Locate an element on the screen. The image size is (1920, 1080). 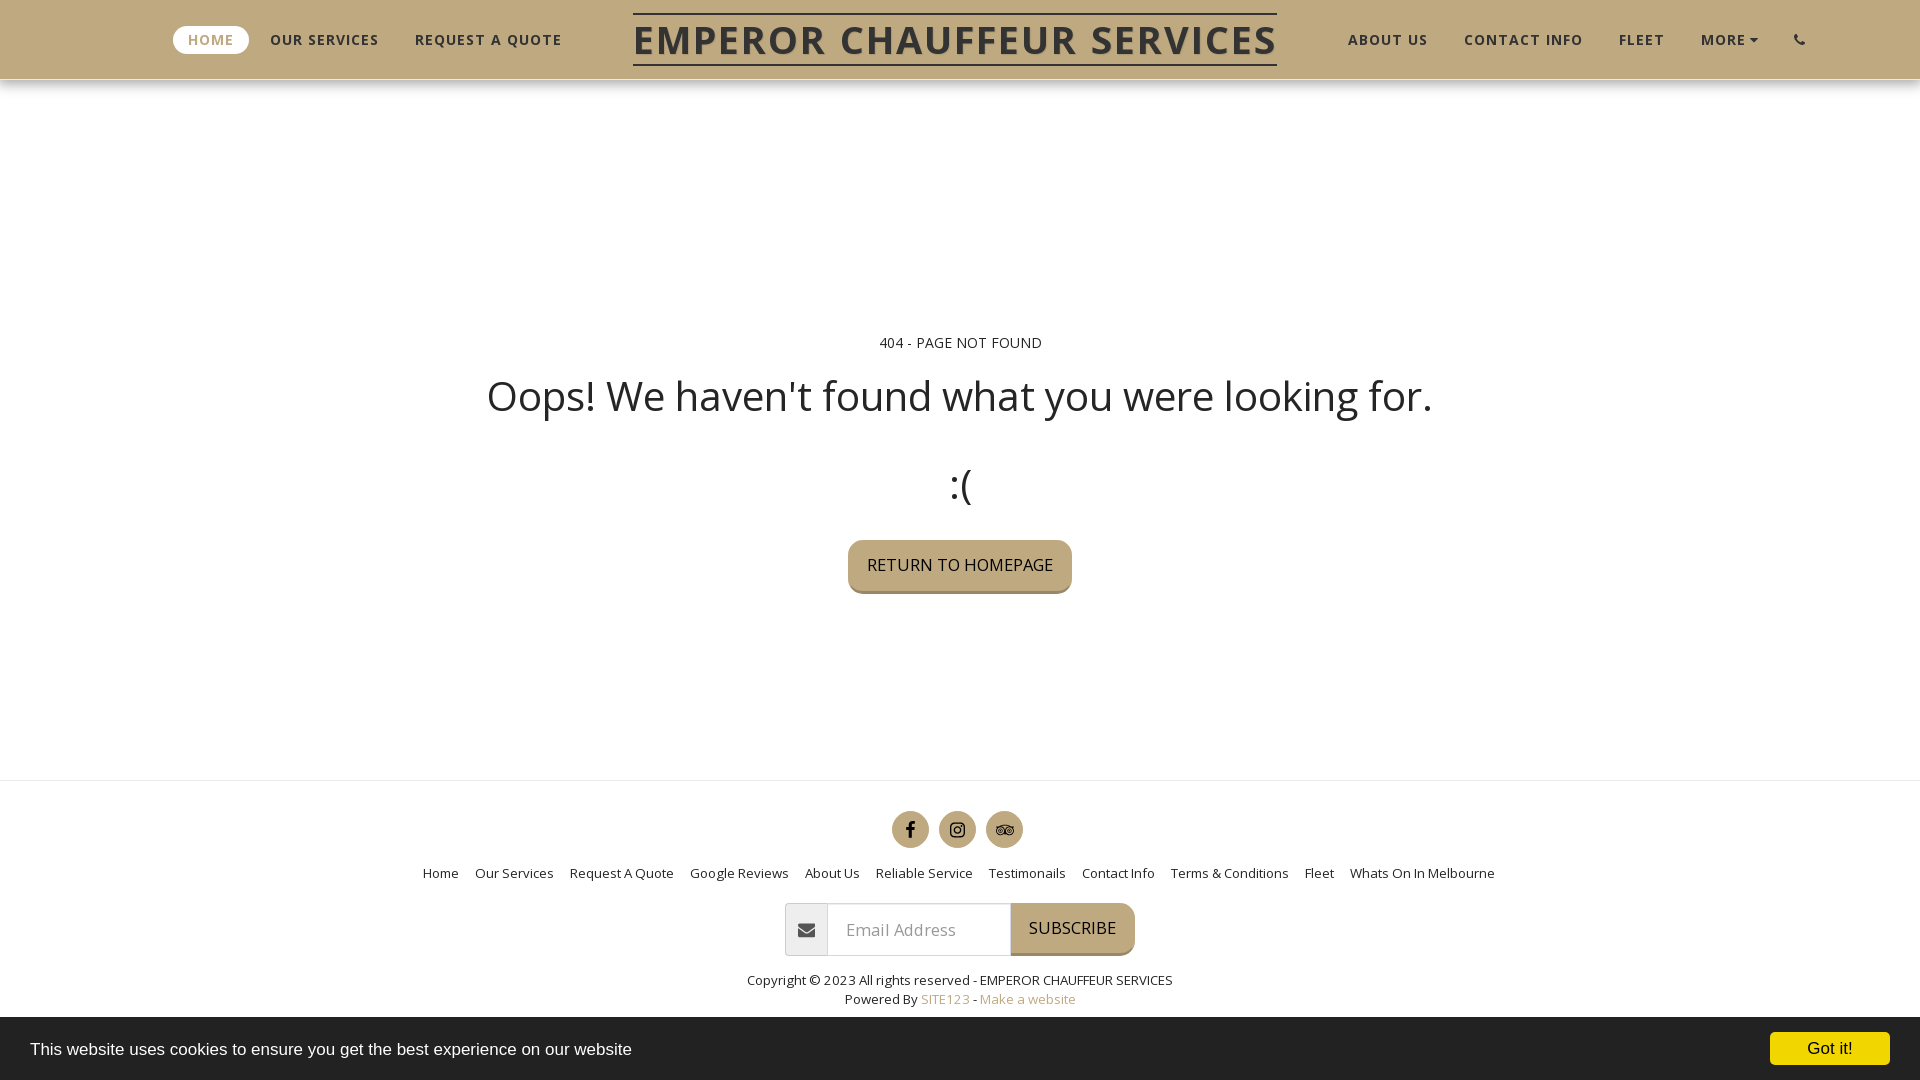
Terms & Conditions is located at coordinates (1229, 872).